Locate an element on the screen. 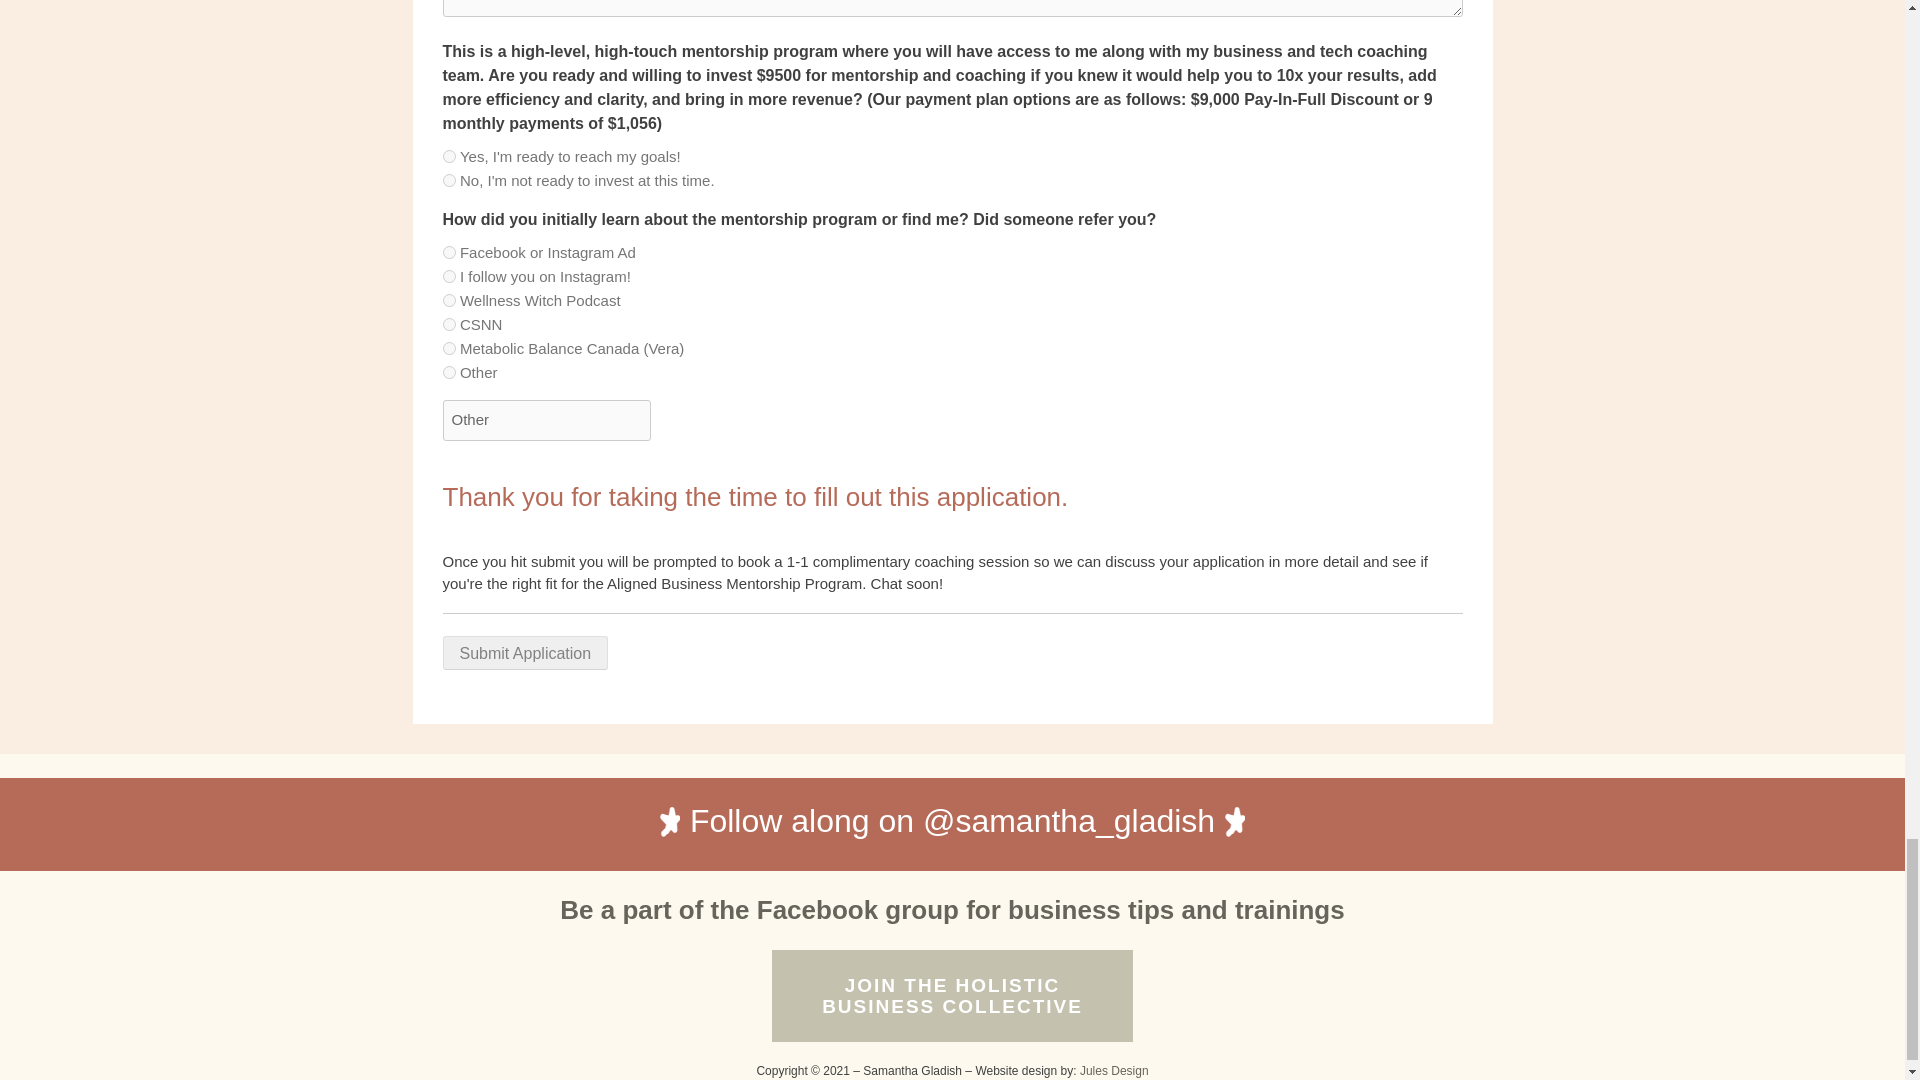 This screenshot has width=1920, height=1080. No, I'm not ready to invest at this time. is located at coordinates (448, 180).